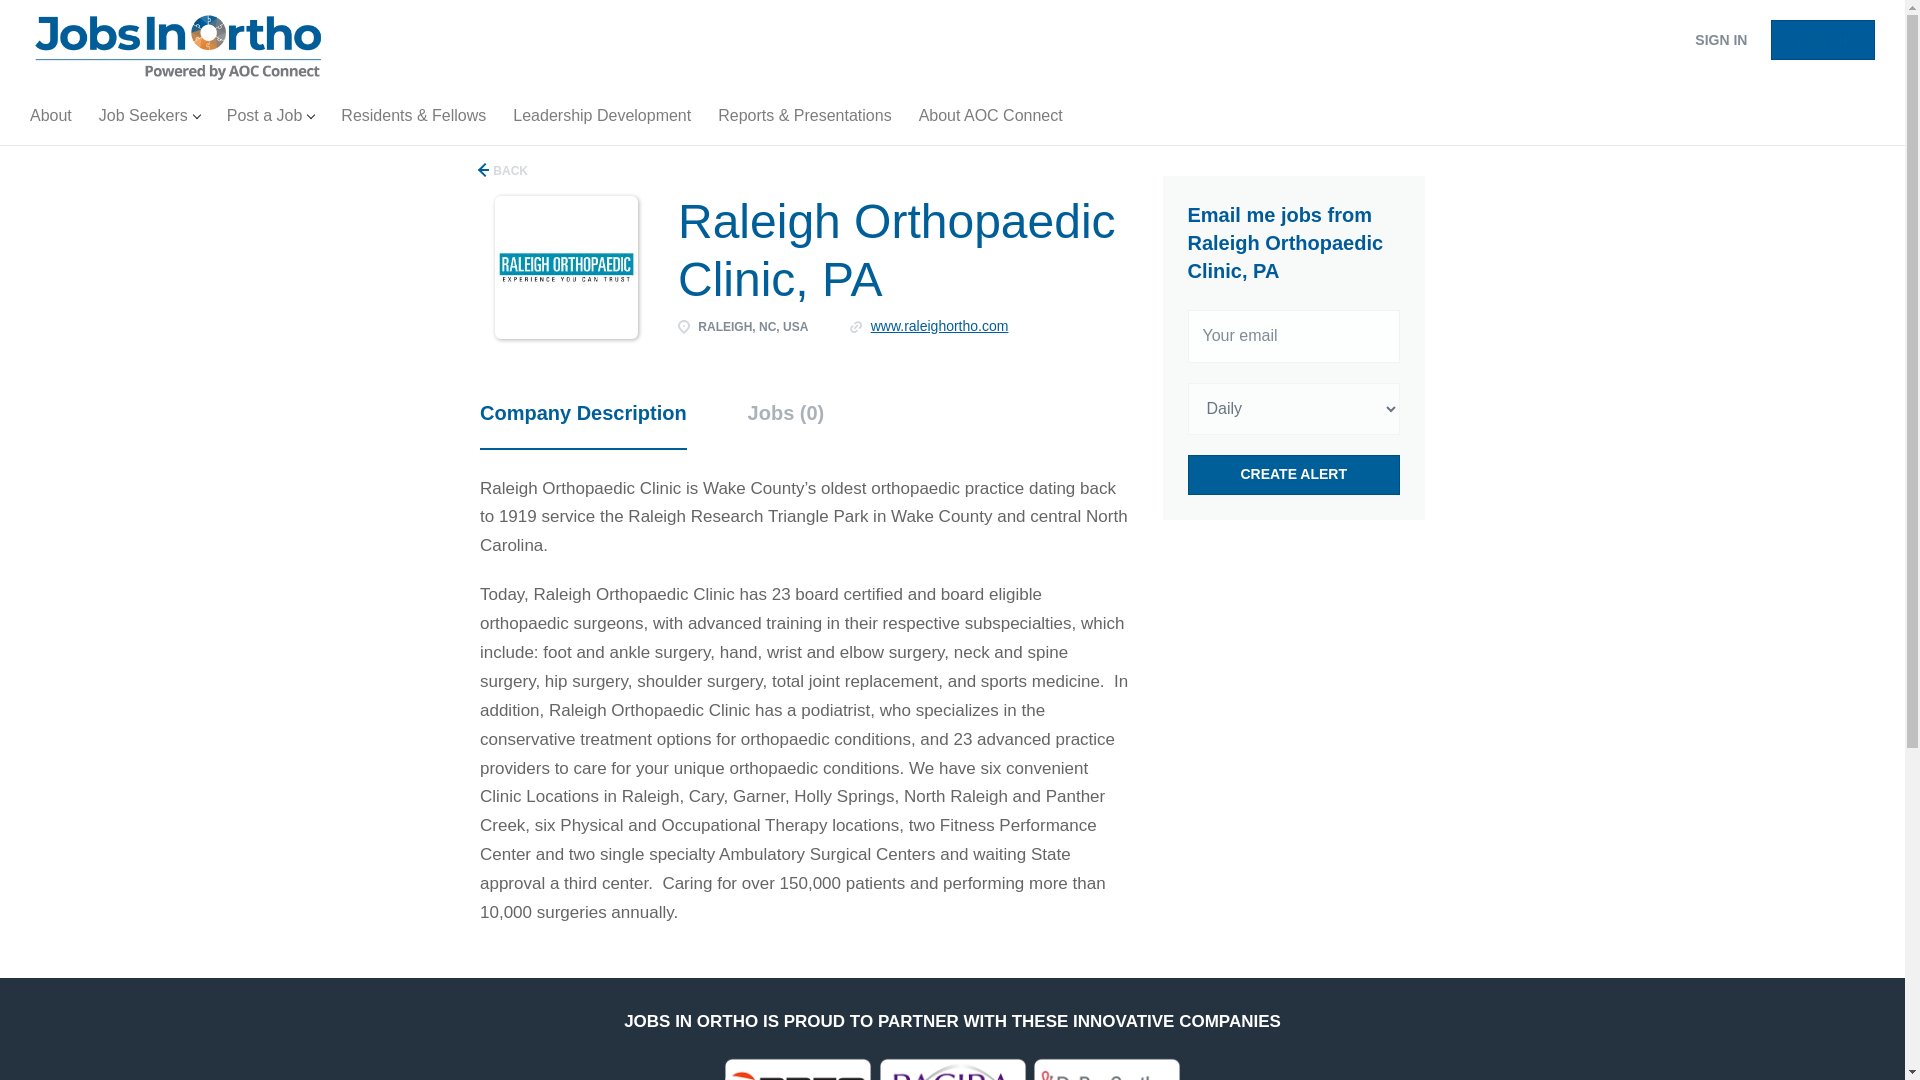 The width and height of the screenshot is (1920, 1080). I want to click on SIGN UP, so click(1822, 40).